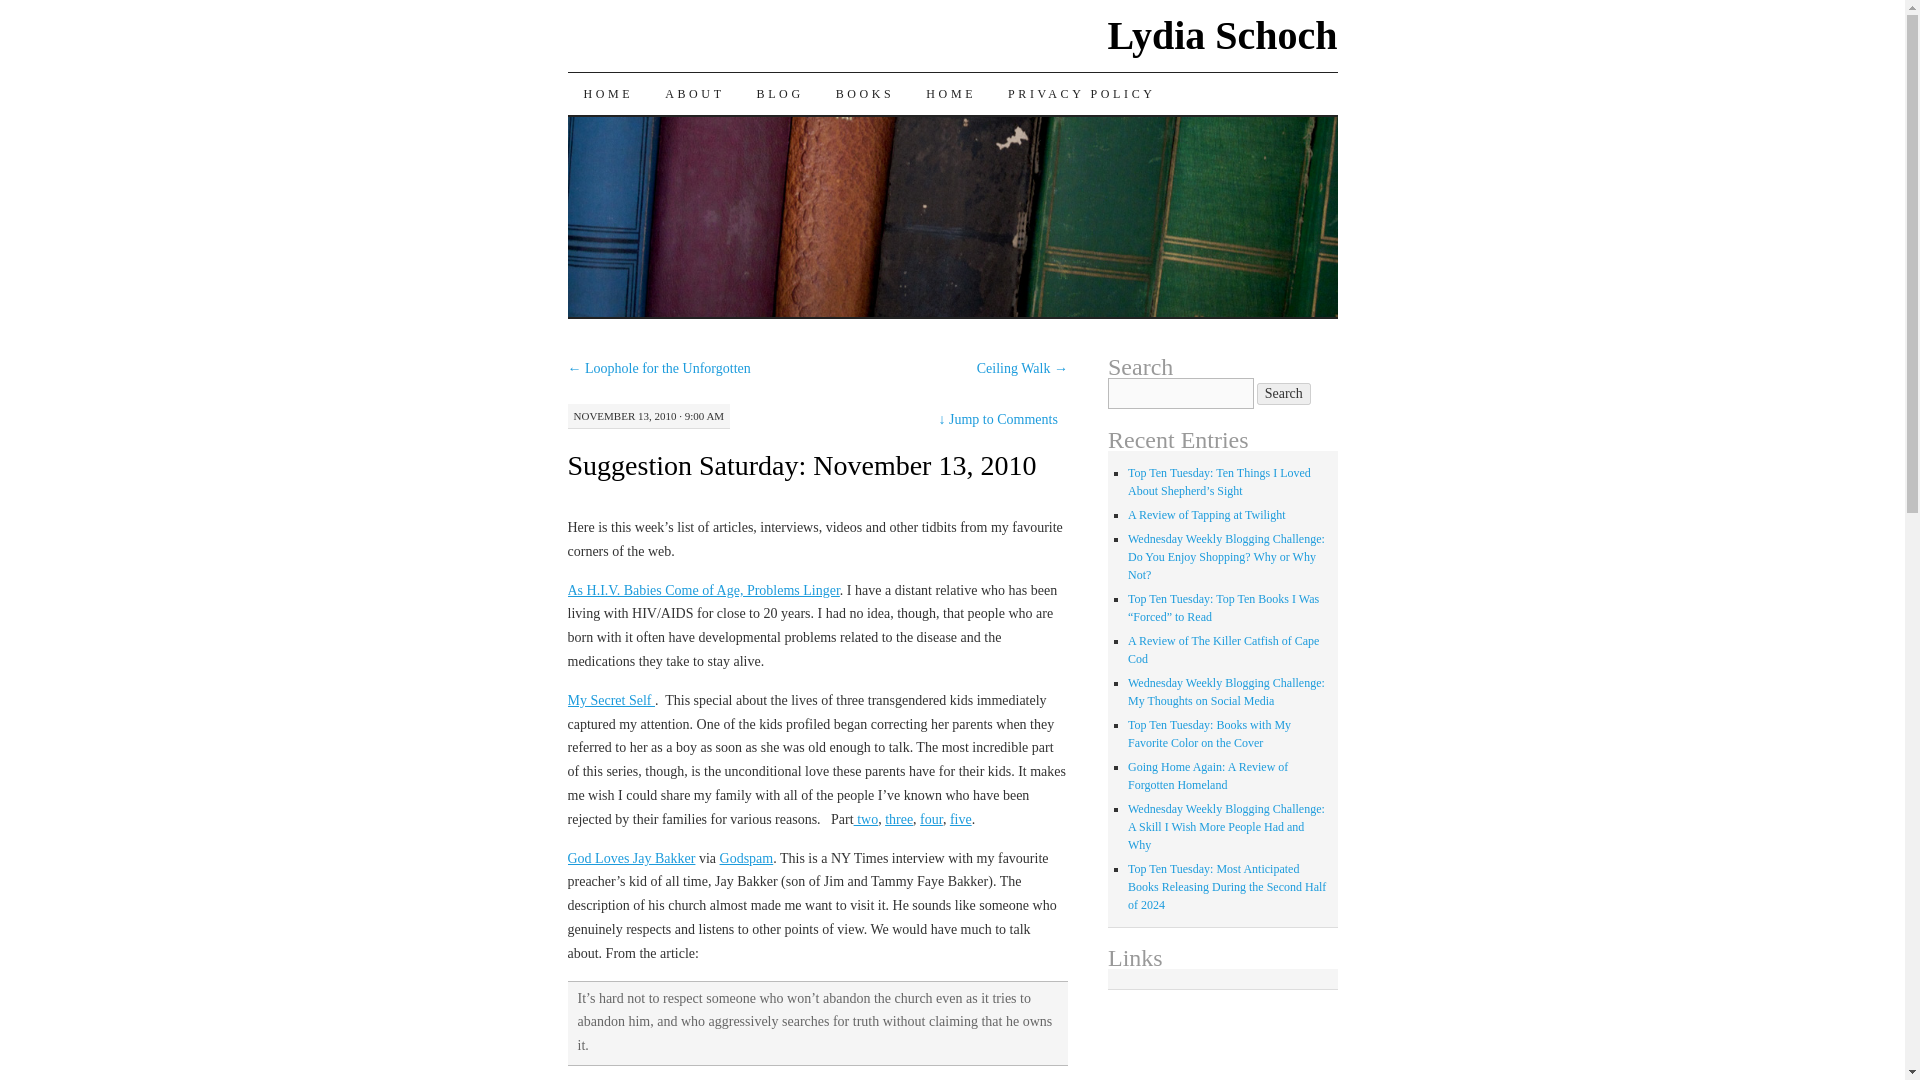 The width and height of the screenshot is (1920, 1080). What do you see at coordinates (694, 94) in the screenshot?
I see `ABOUT` at bounding box center [694, 94].